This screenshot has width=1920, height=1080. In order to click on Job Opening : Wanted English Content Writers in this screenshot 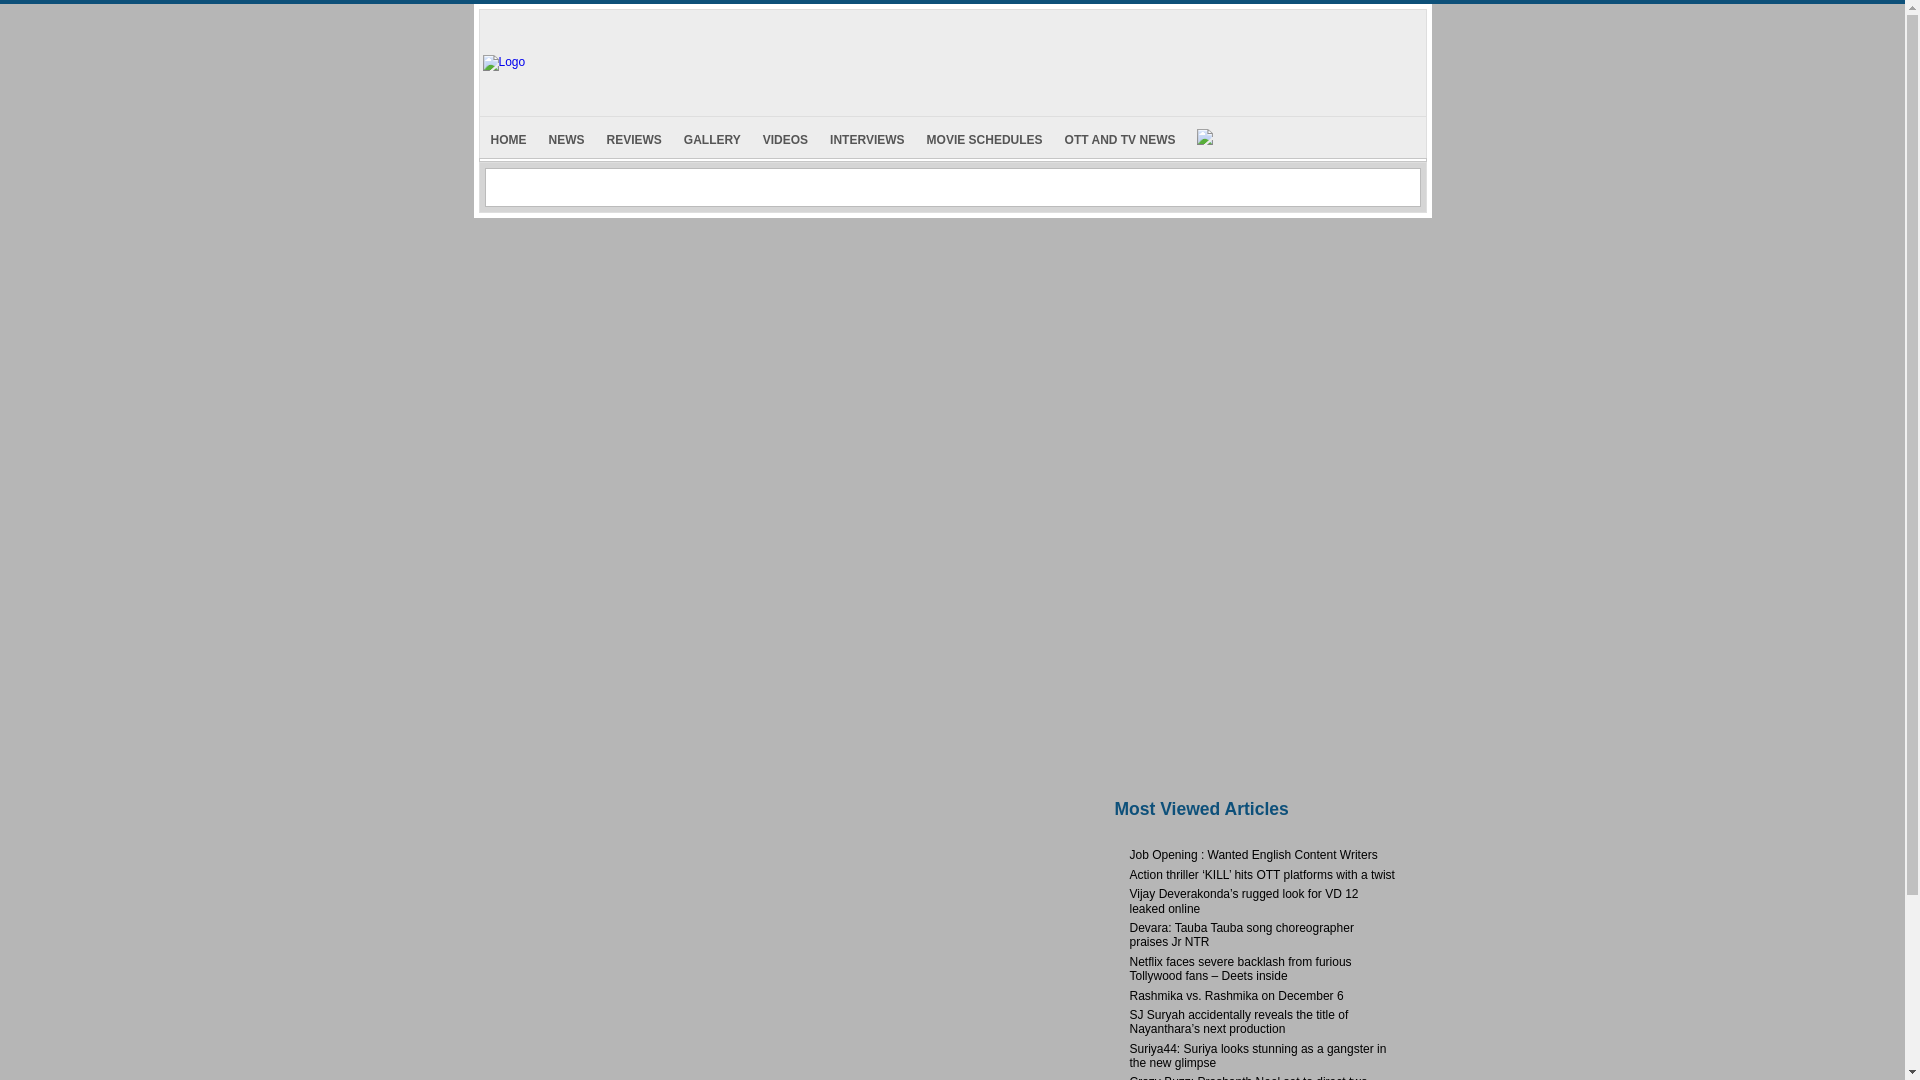, I will do `click(1254, 854)`.